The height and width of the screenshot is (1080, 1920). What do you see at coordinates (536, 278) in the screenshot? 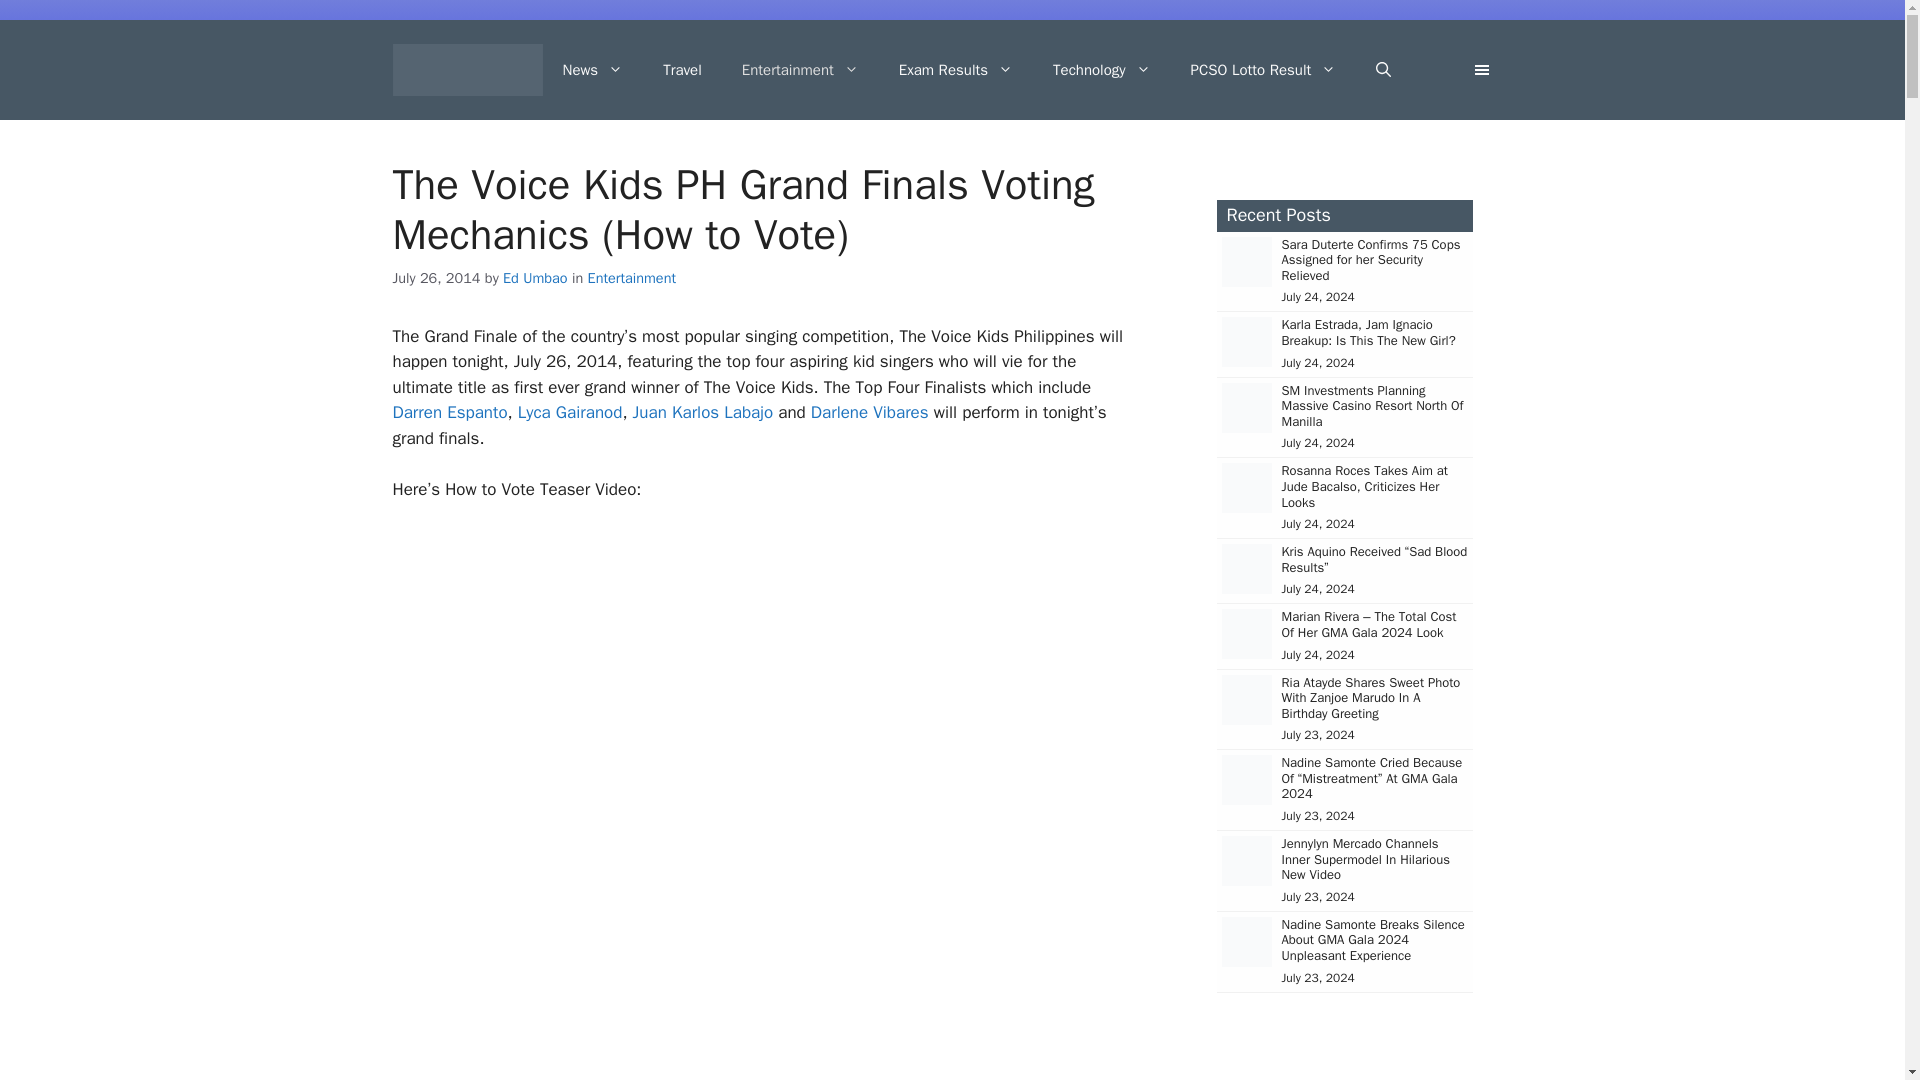
I see `View all posts by Ed Umbao` at bounding box center [536, 278].